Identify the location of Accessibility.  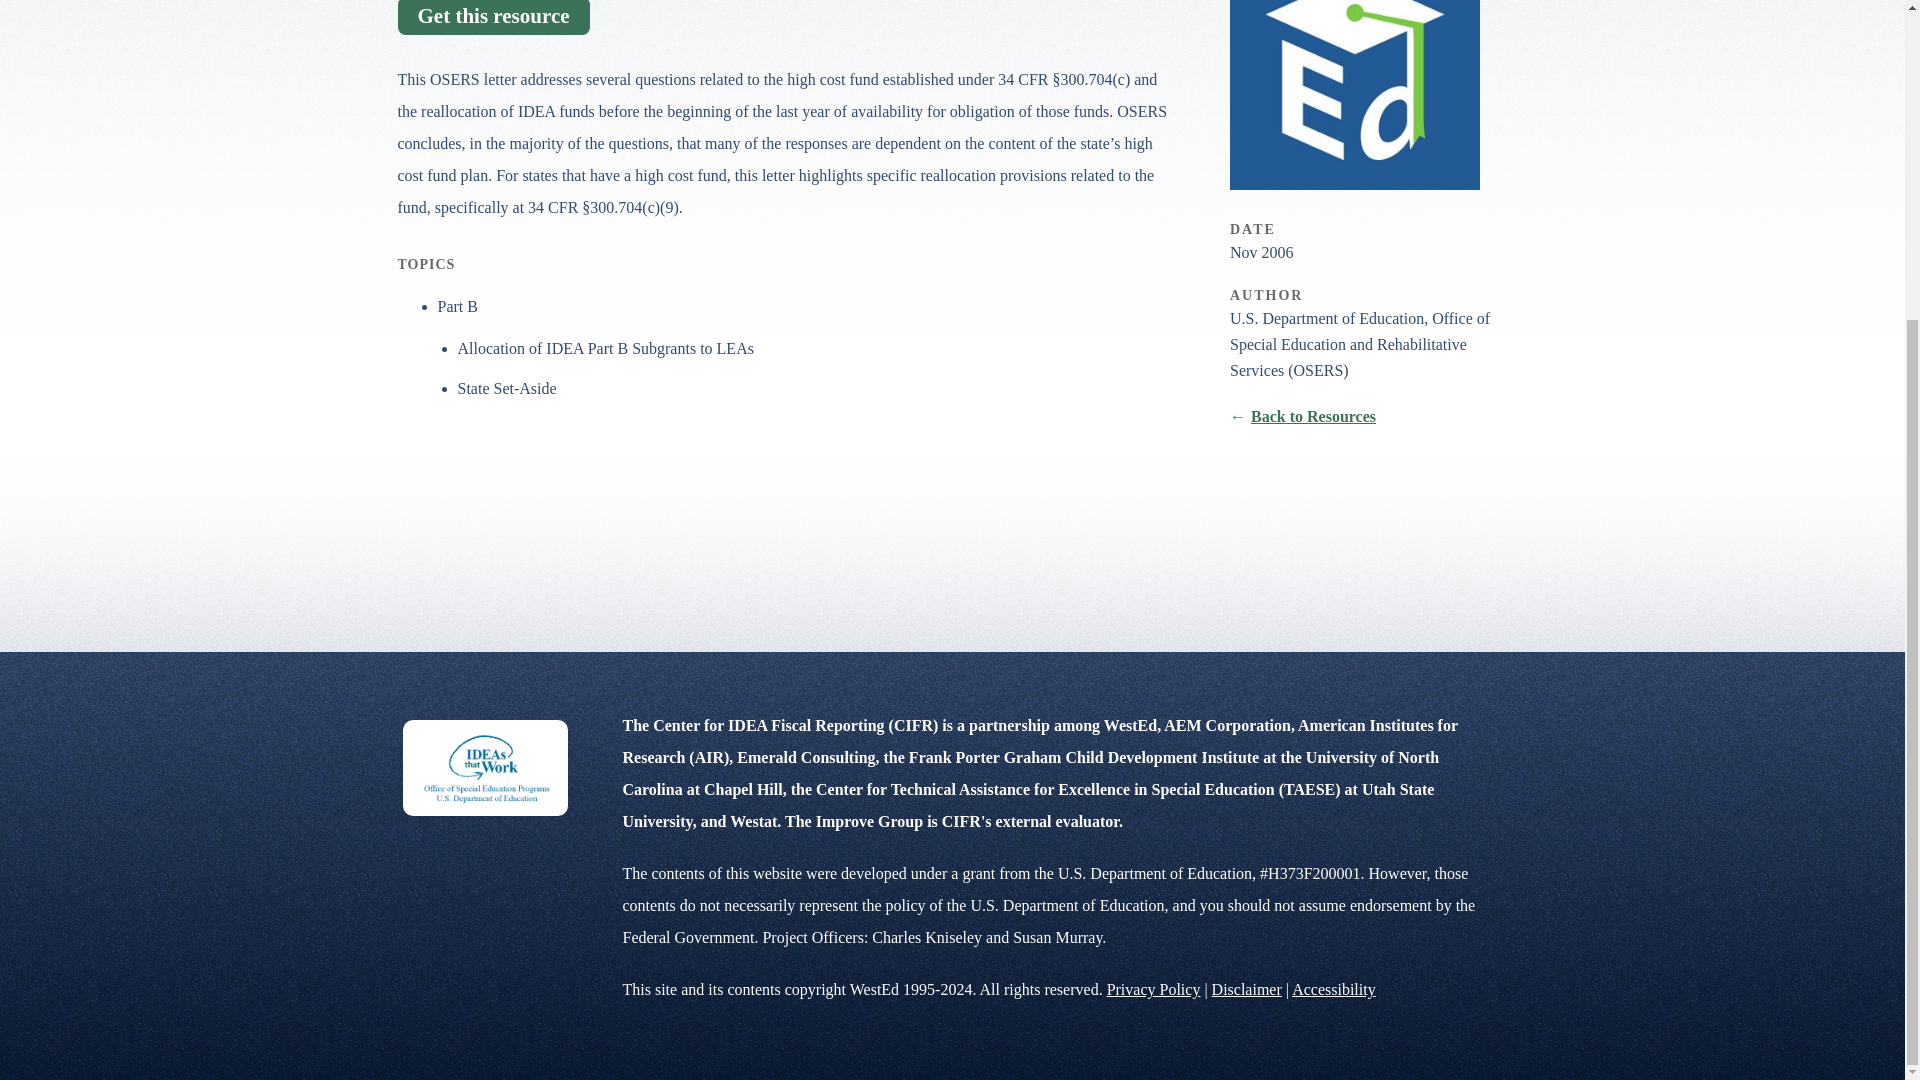
(1334, 988).